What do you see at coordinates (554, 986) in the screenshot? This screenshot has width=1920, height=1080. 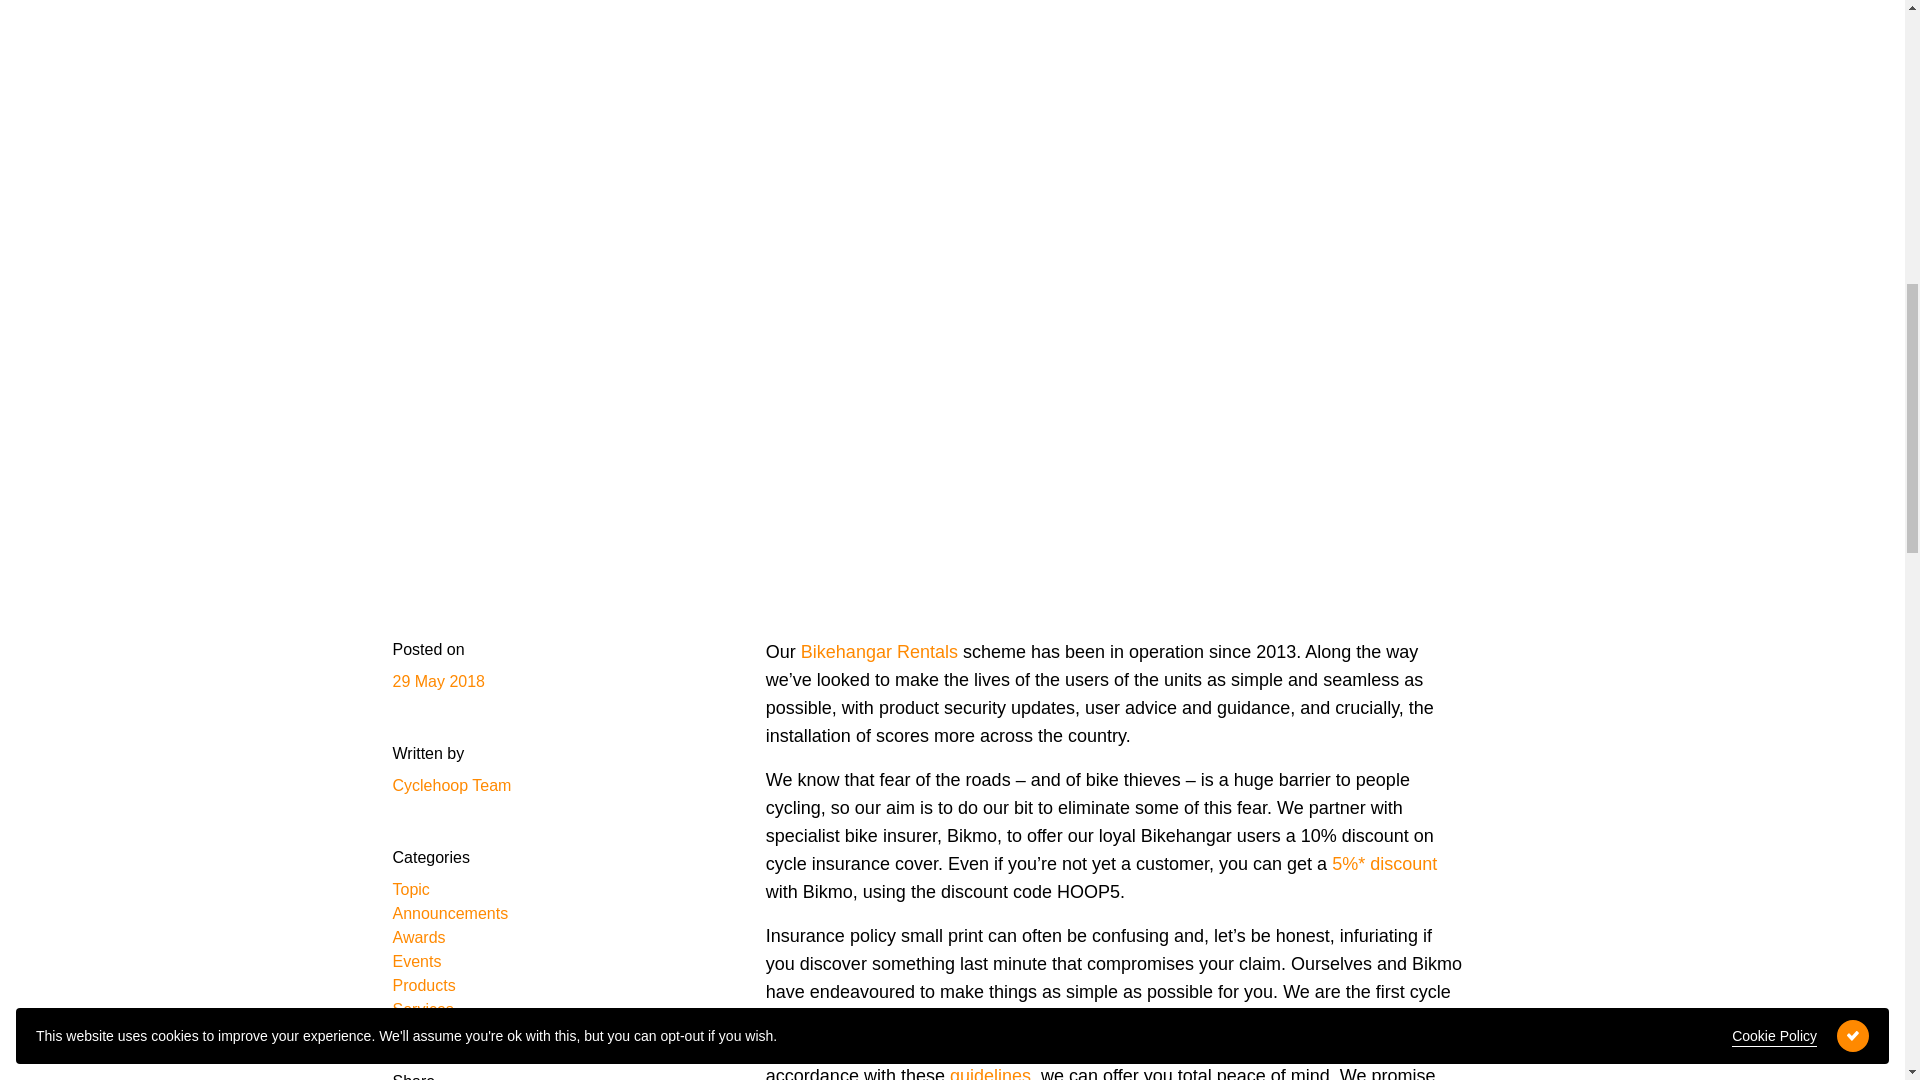 I see `Products` at bounding box center [554, 986].